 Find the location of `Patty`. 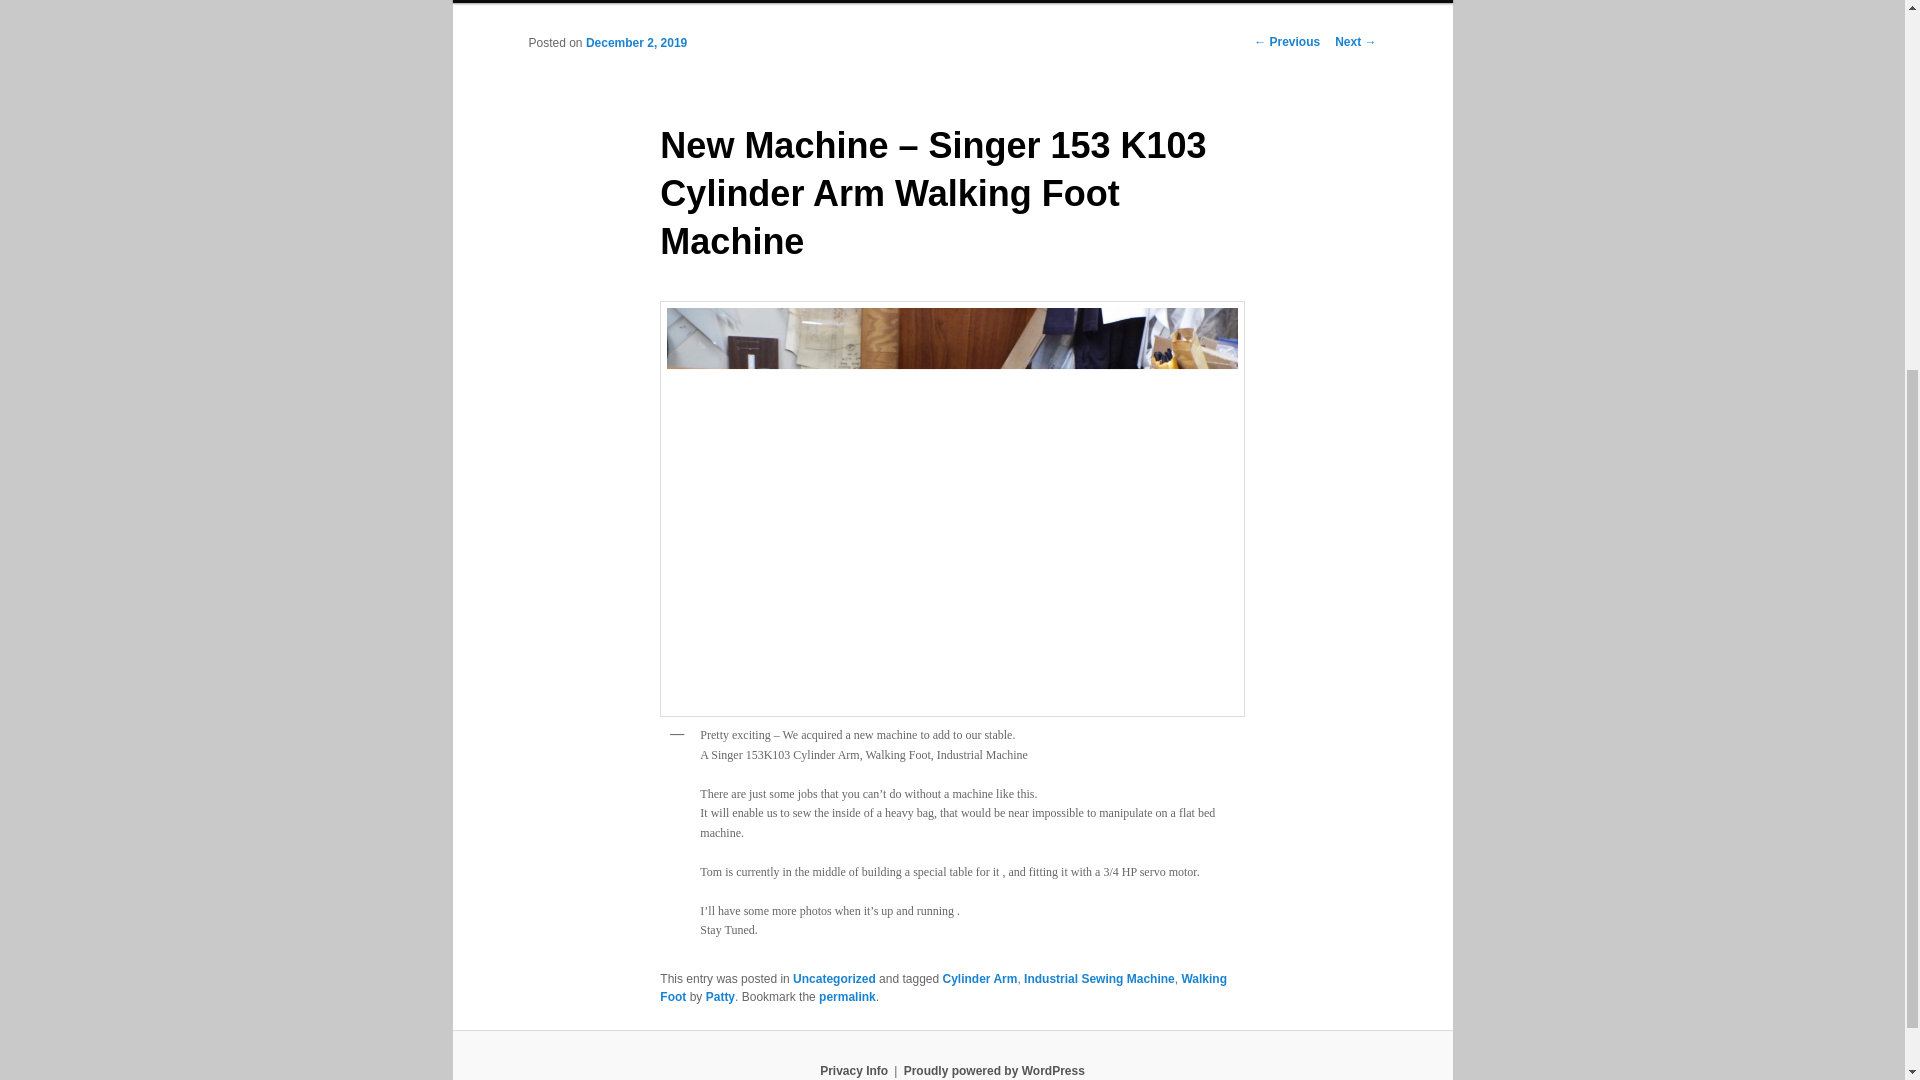

Patty is located at coordinates (720, 997).